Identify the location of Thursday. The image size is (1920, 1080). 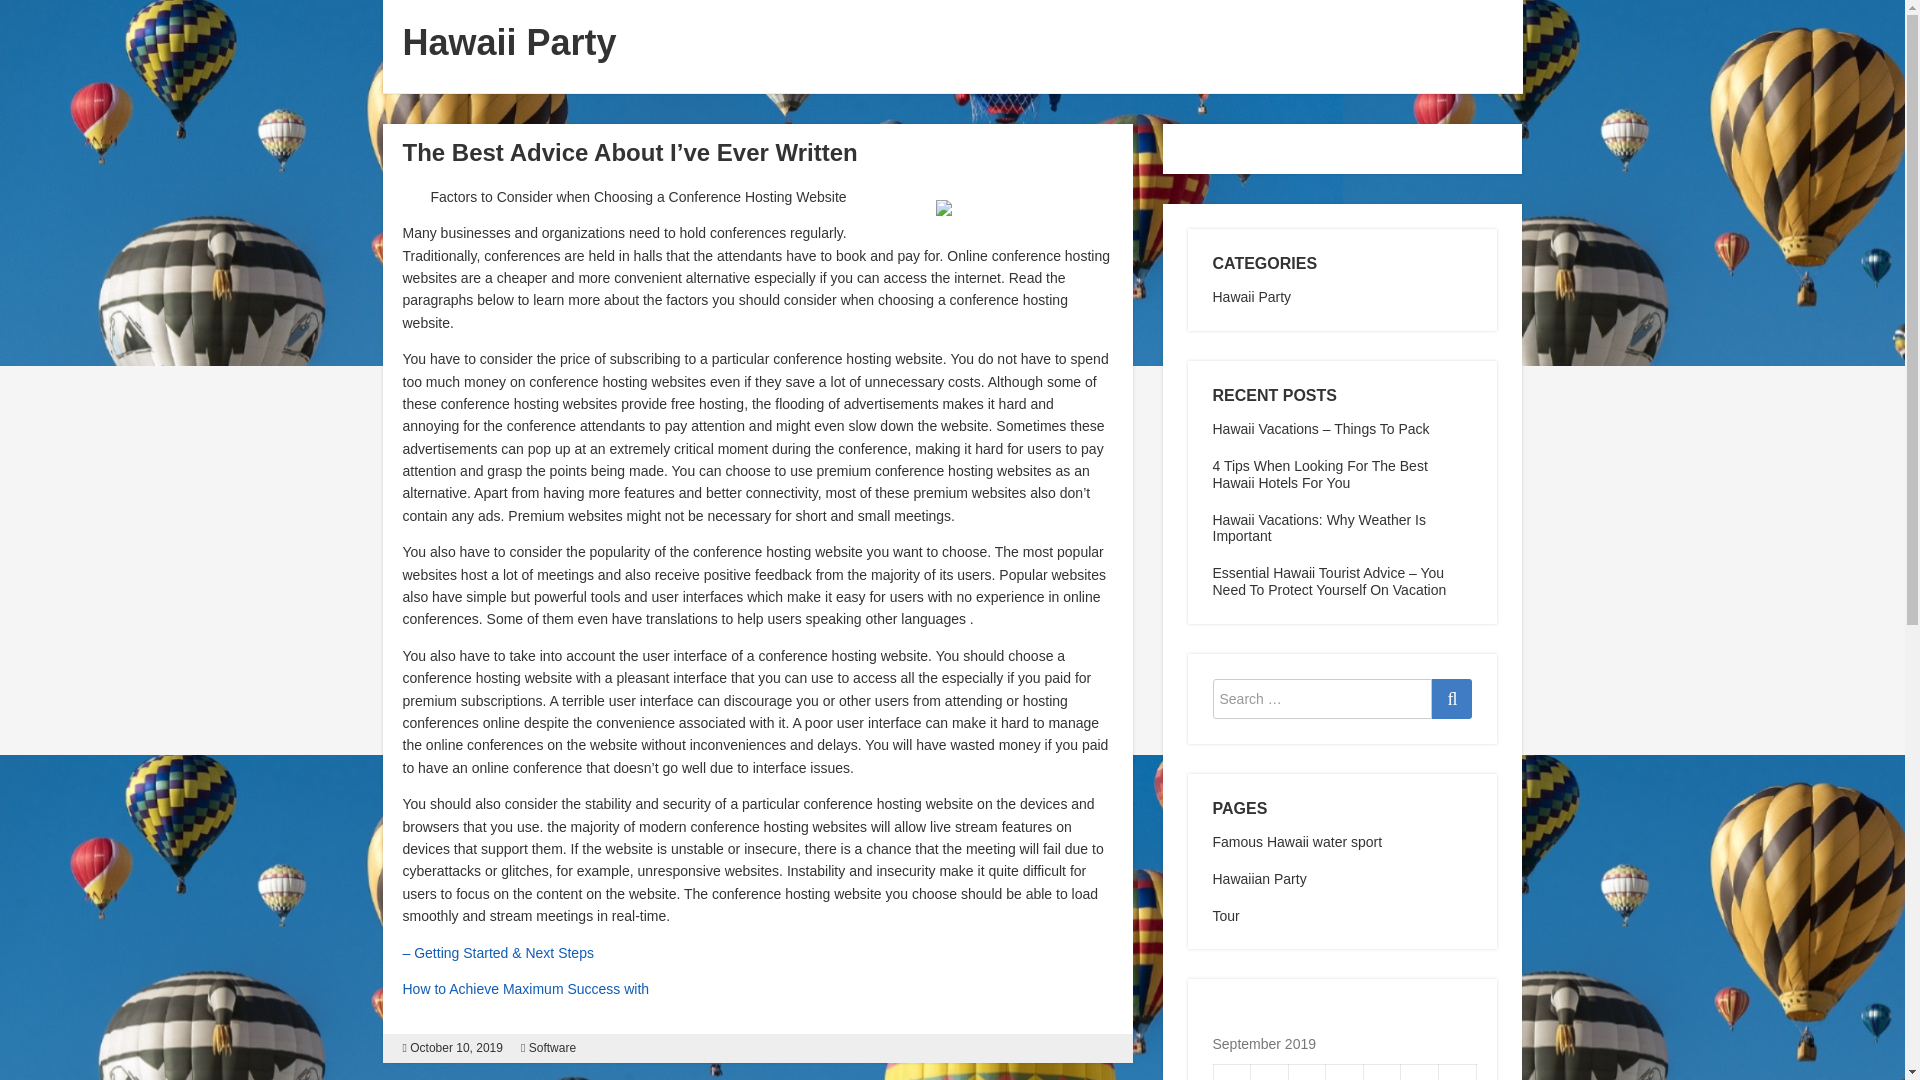
(1344, 1072).